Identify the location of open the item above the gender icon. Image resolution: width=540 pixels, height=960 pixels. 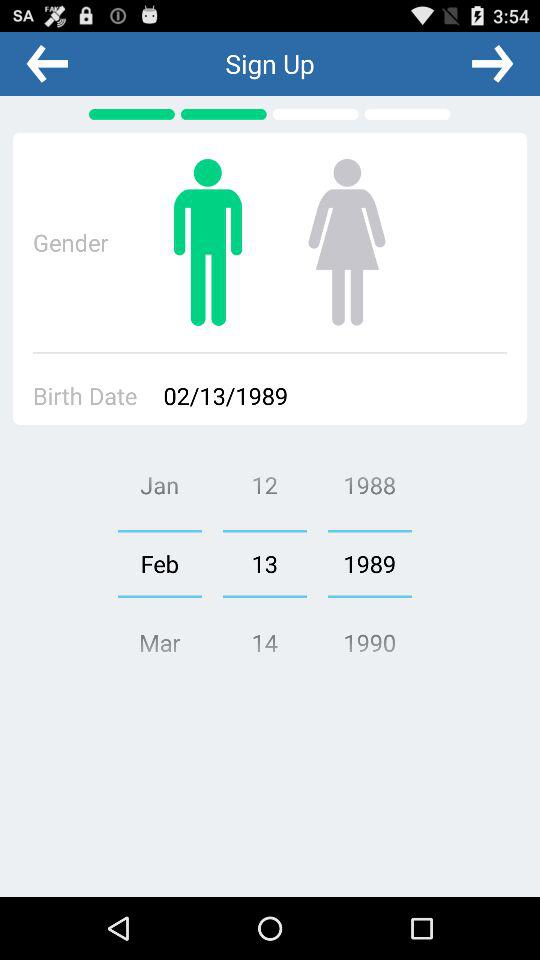
(47, 63).